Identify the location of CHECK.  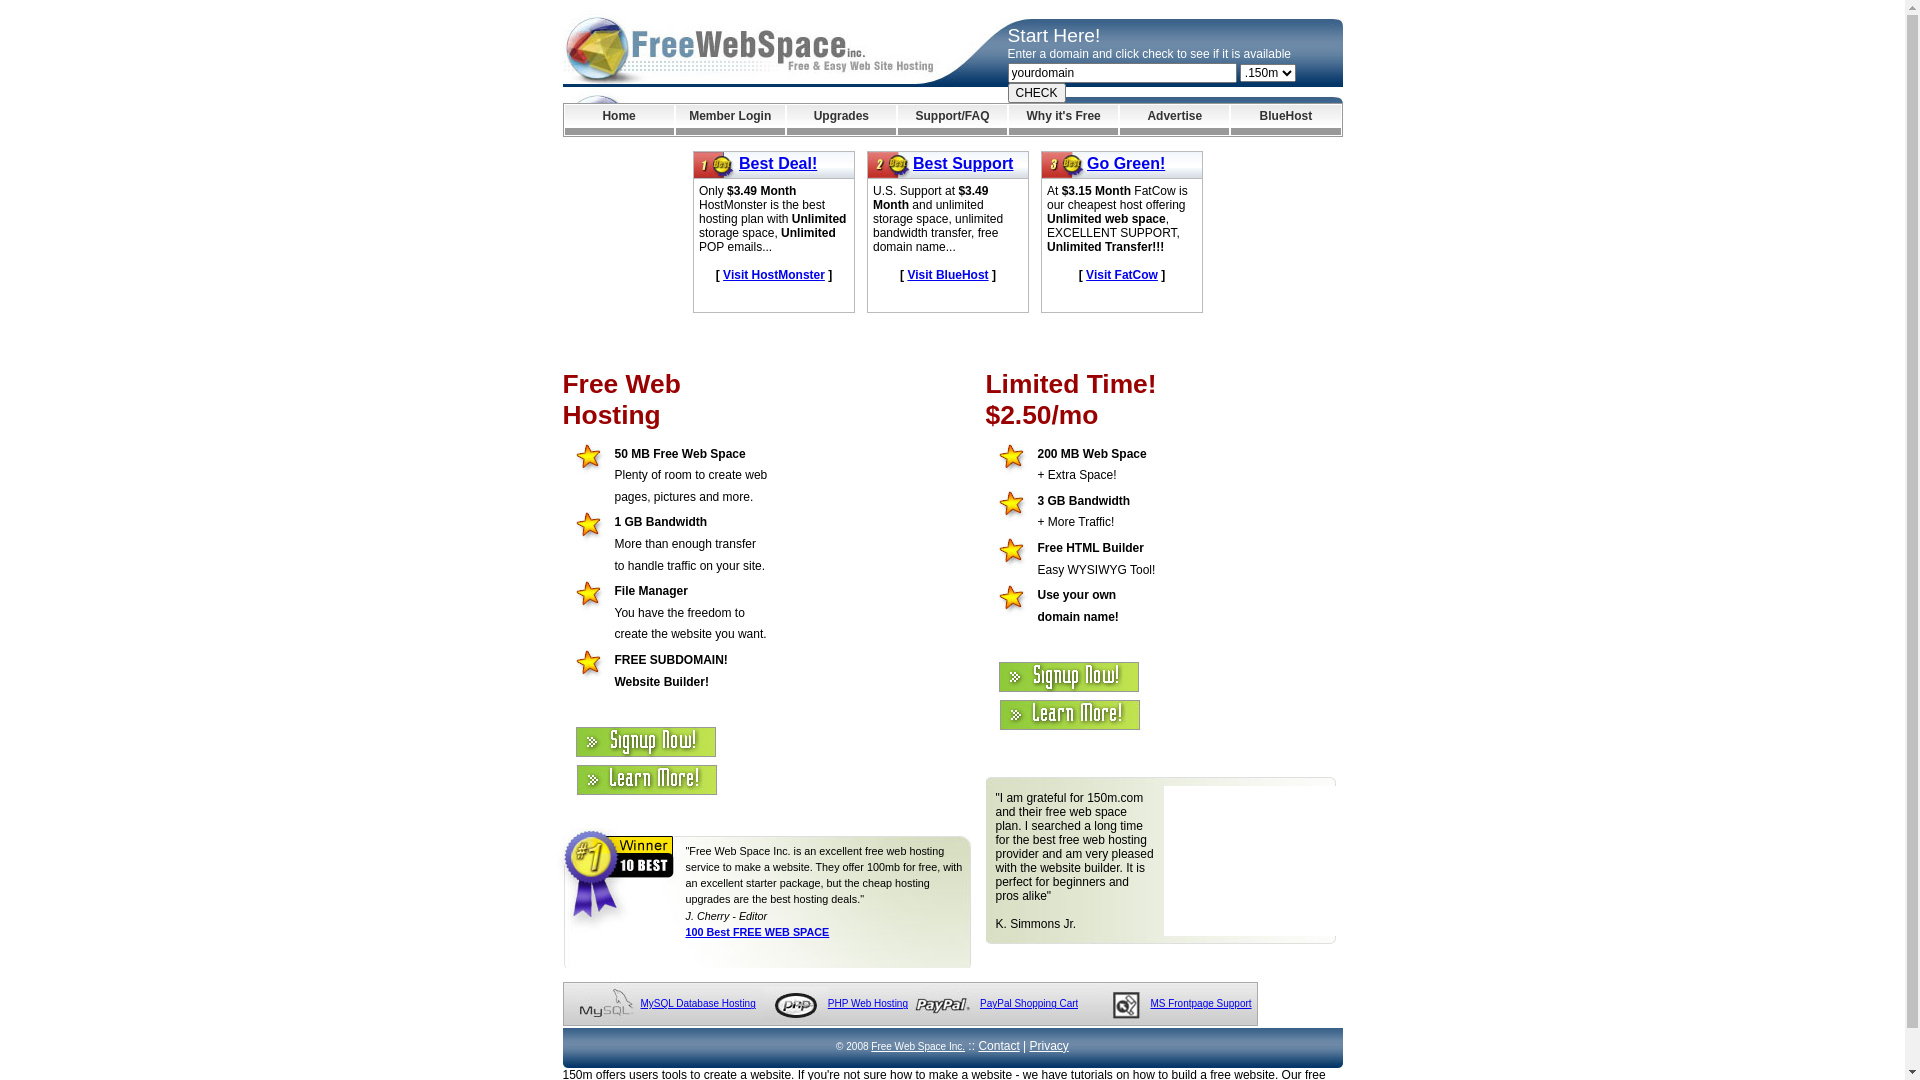
(1037, 93).